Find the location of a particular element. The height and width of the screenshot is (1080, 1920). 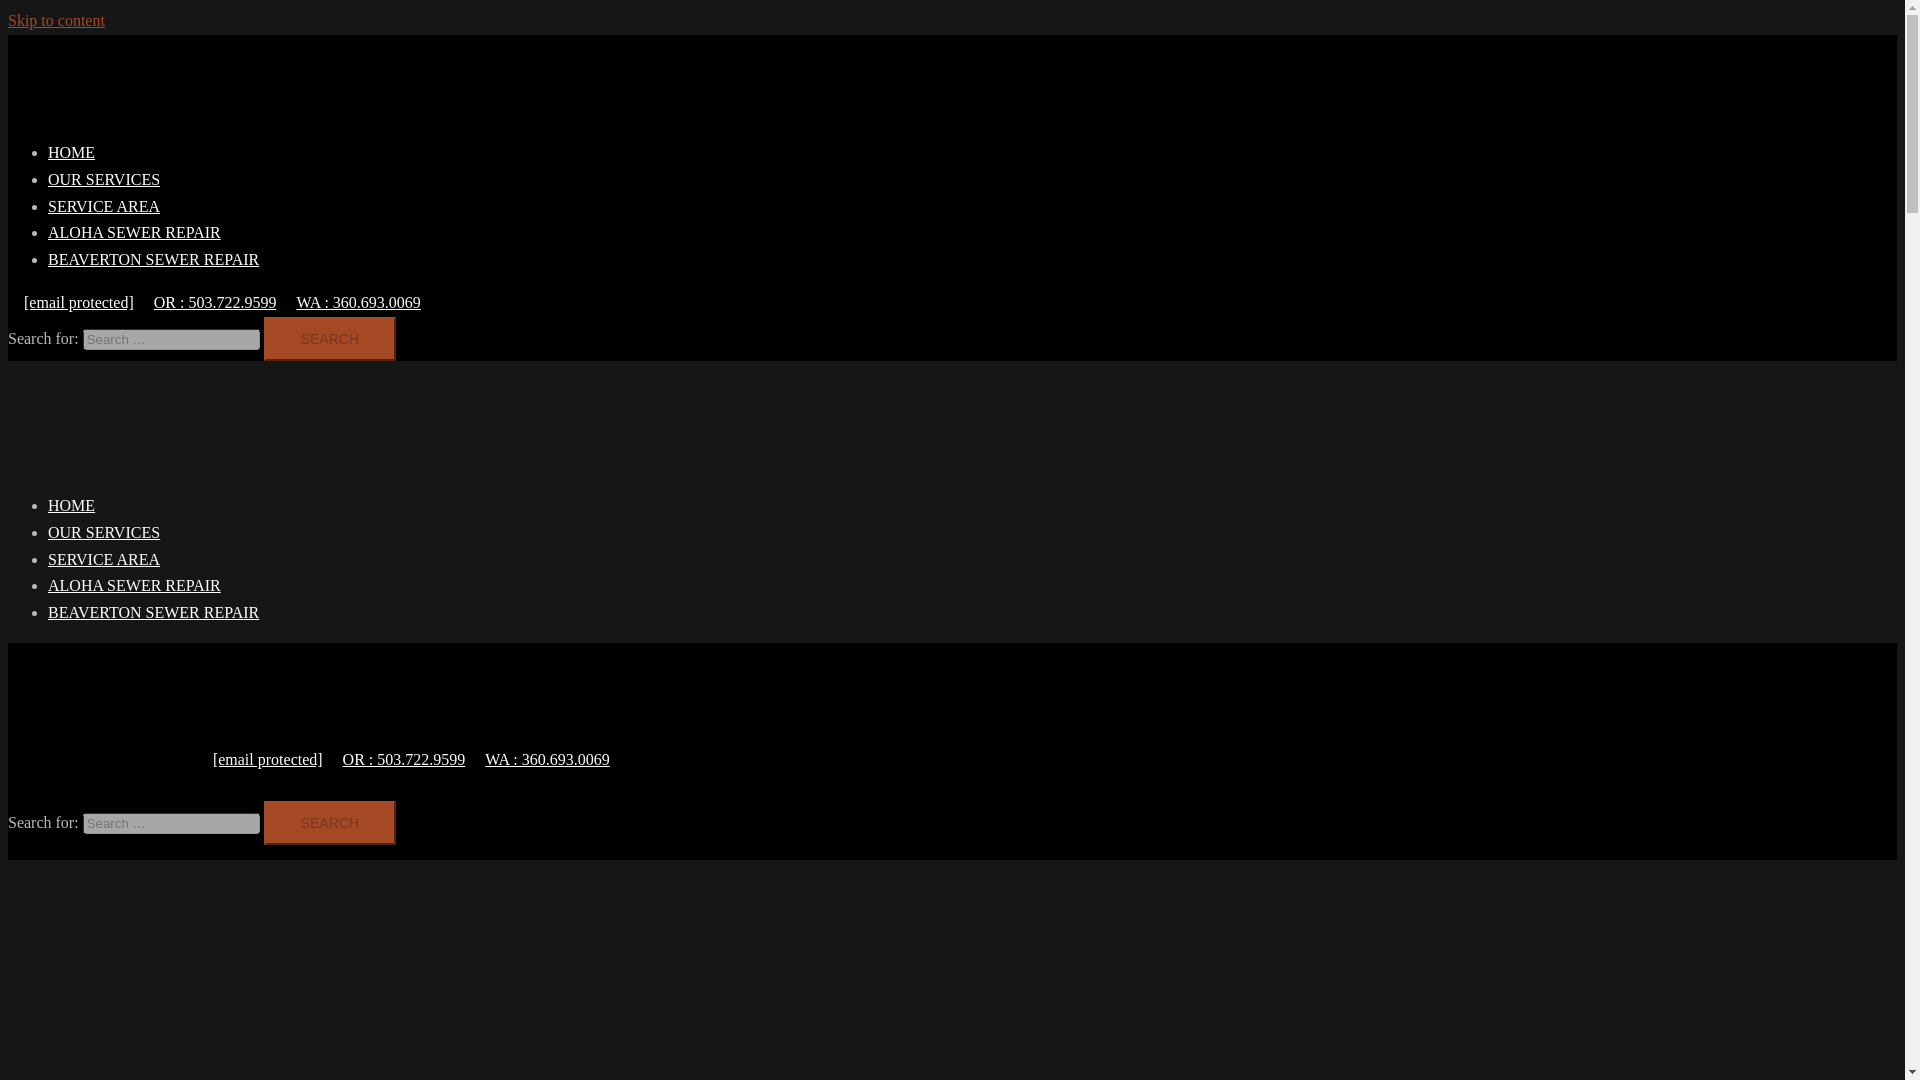

WA : 360.693.0069 is located at coordinates (538, 758).